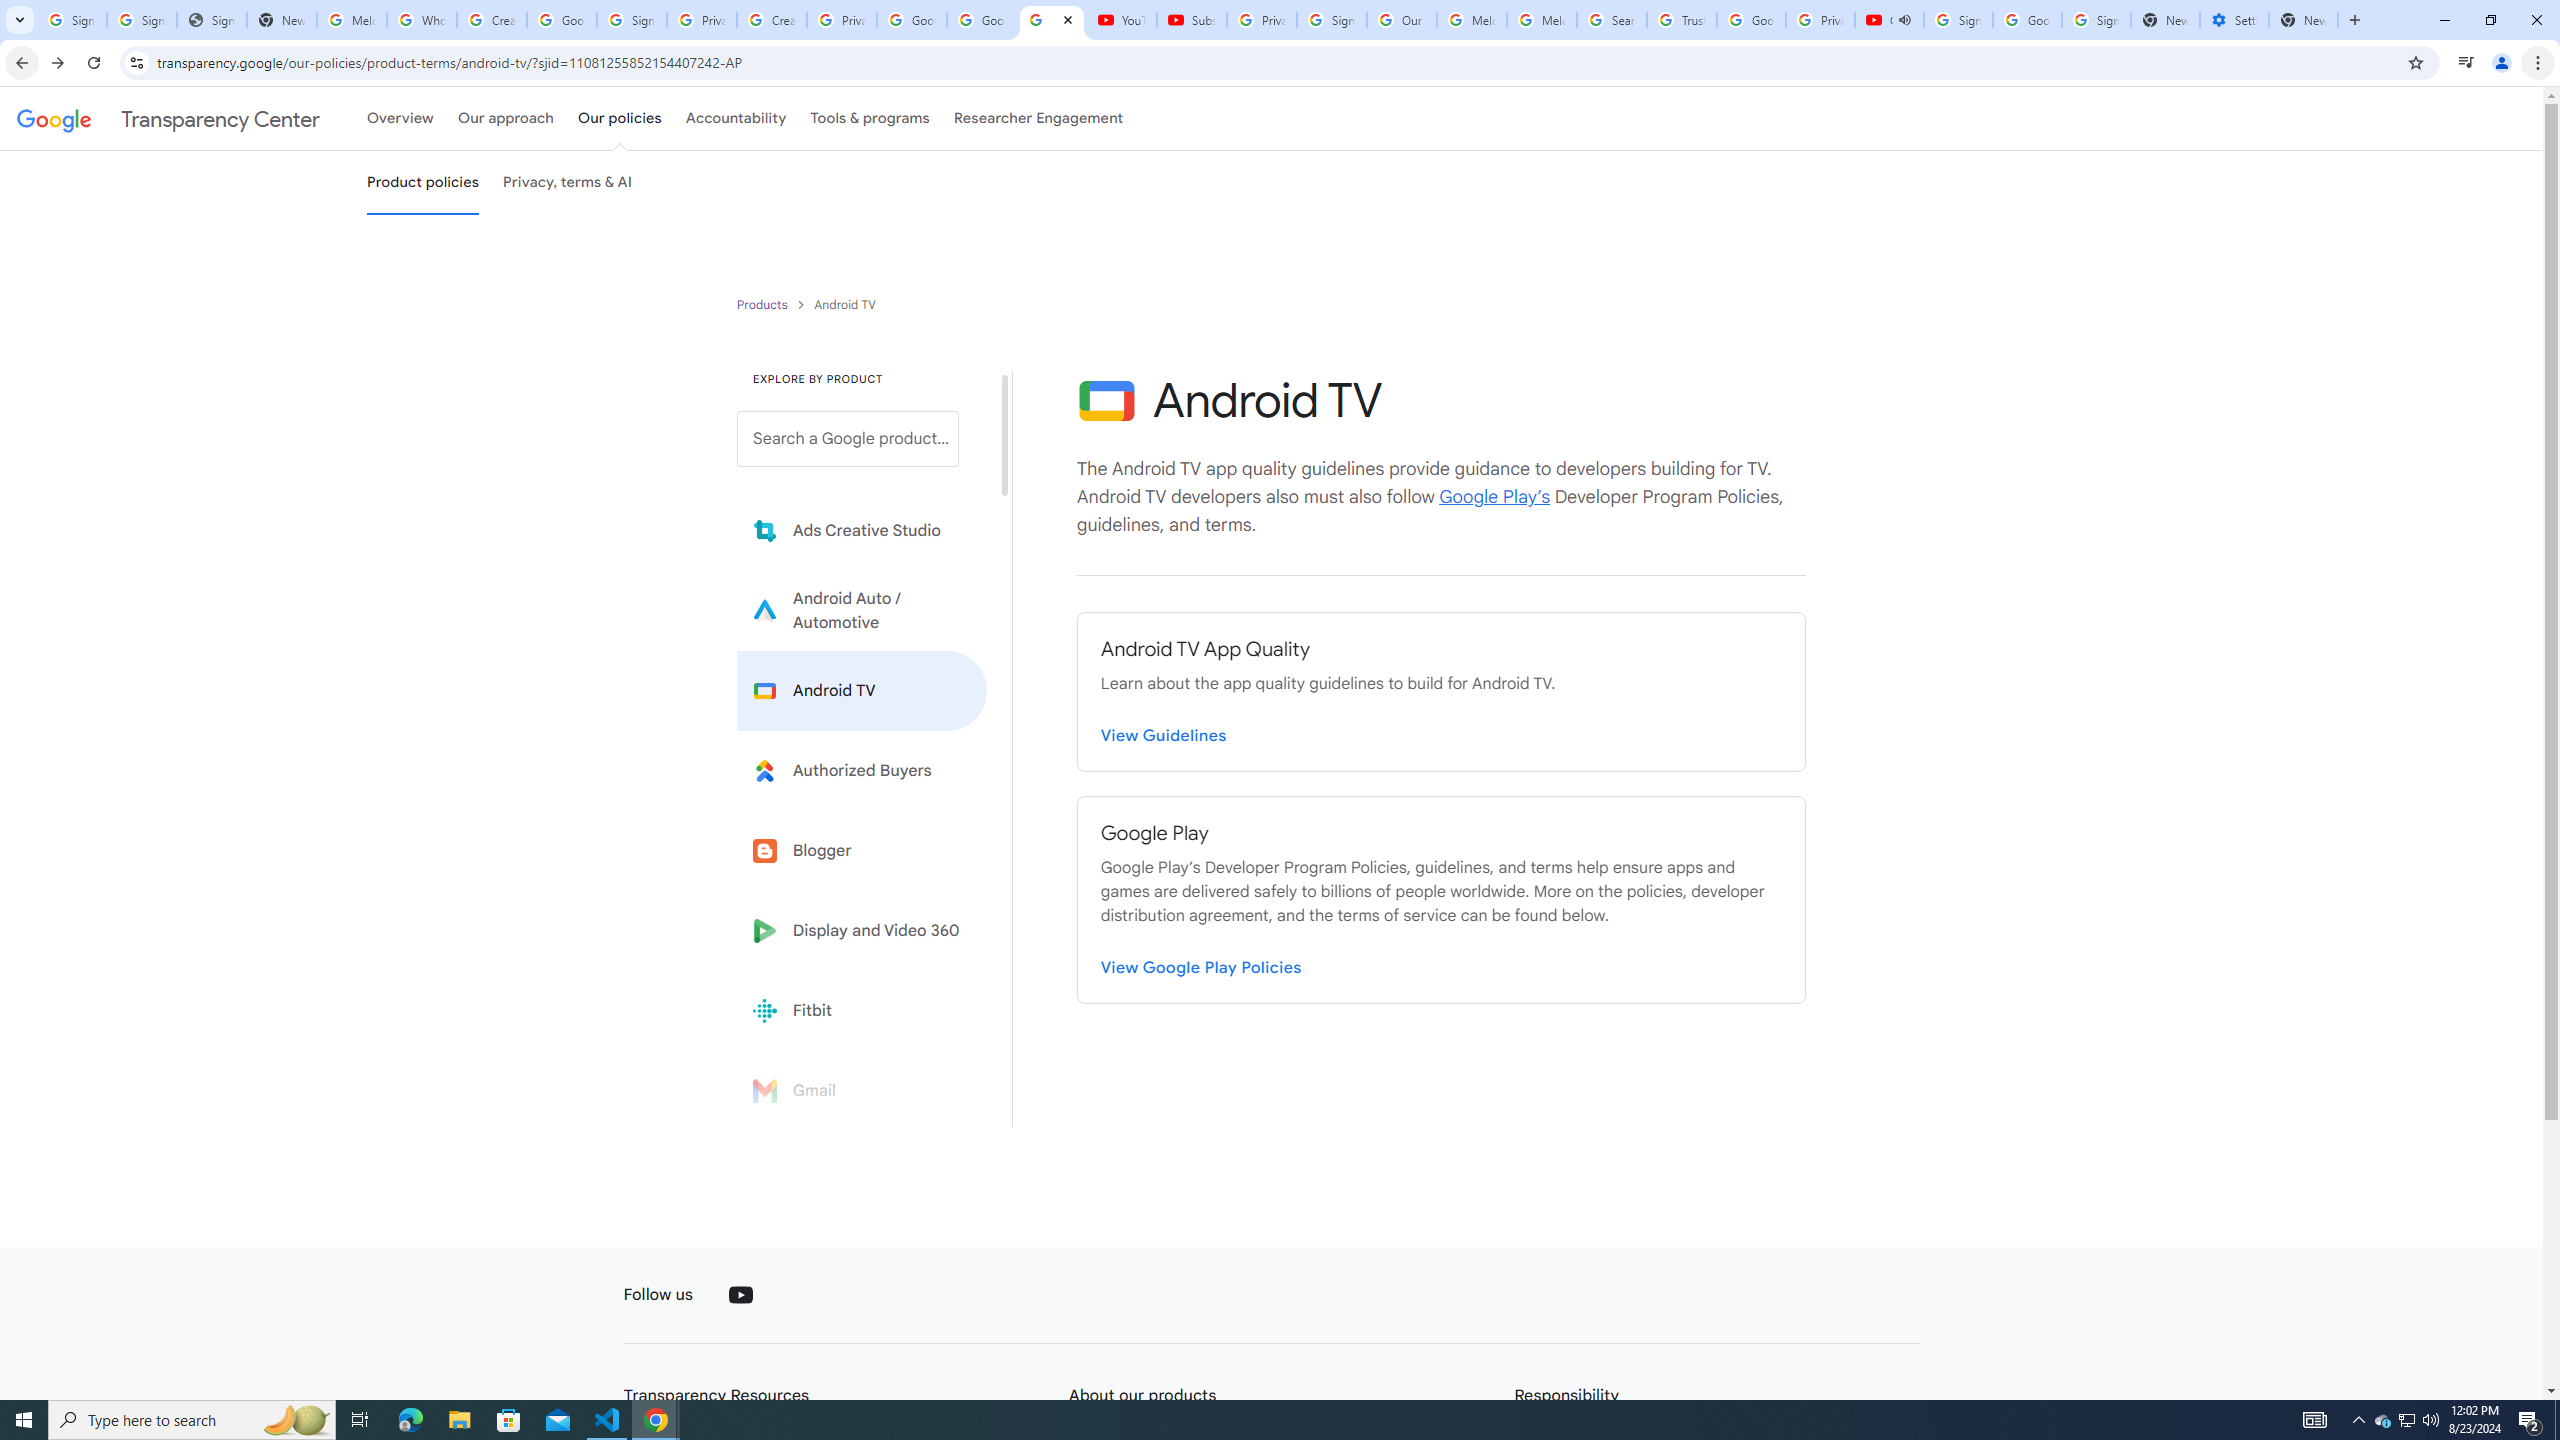 The width and height of the screenshot is (2560, 1440). Describe the element at coordinates (505, 118) in the screenshot. I see `Our approach` at that location.